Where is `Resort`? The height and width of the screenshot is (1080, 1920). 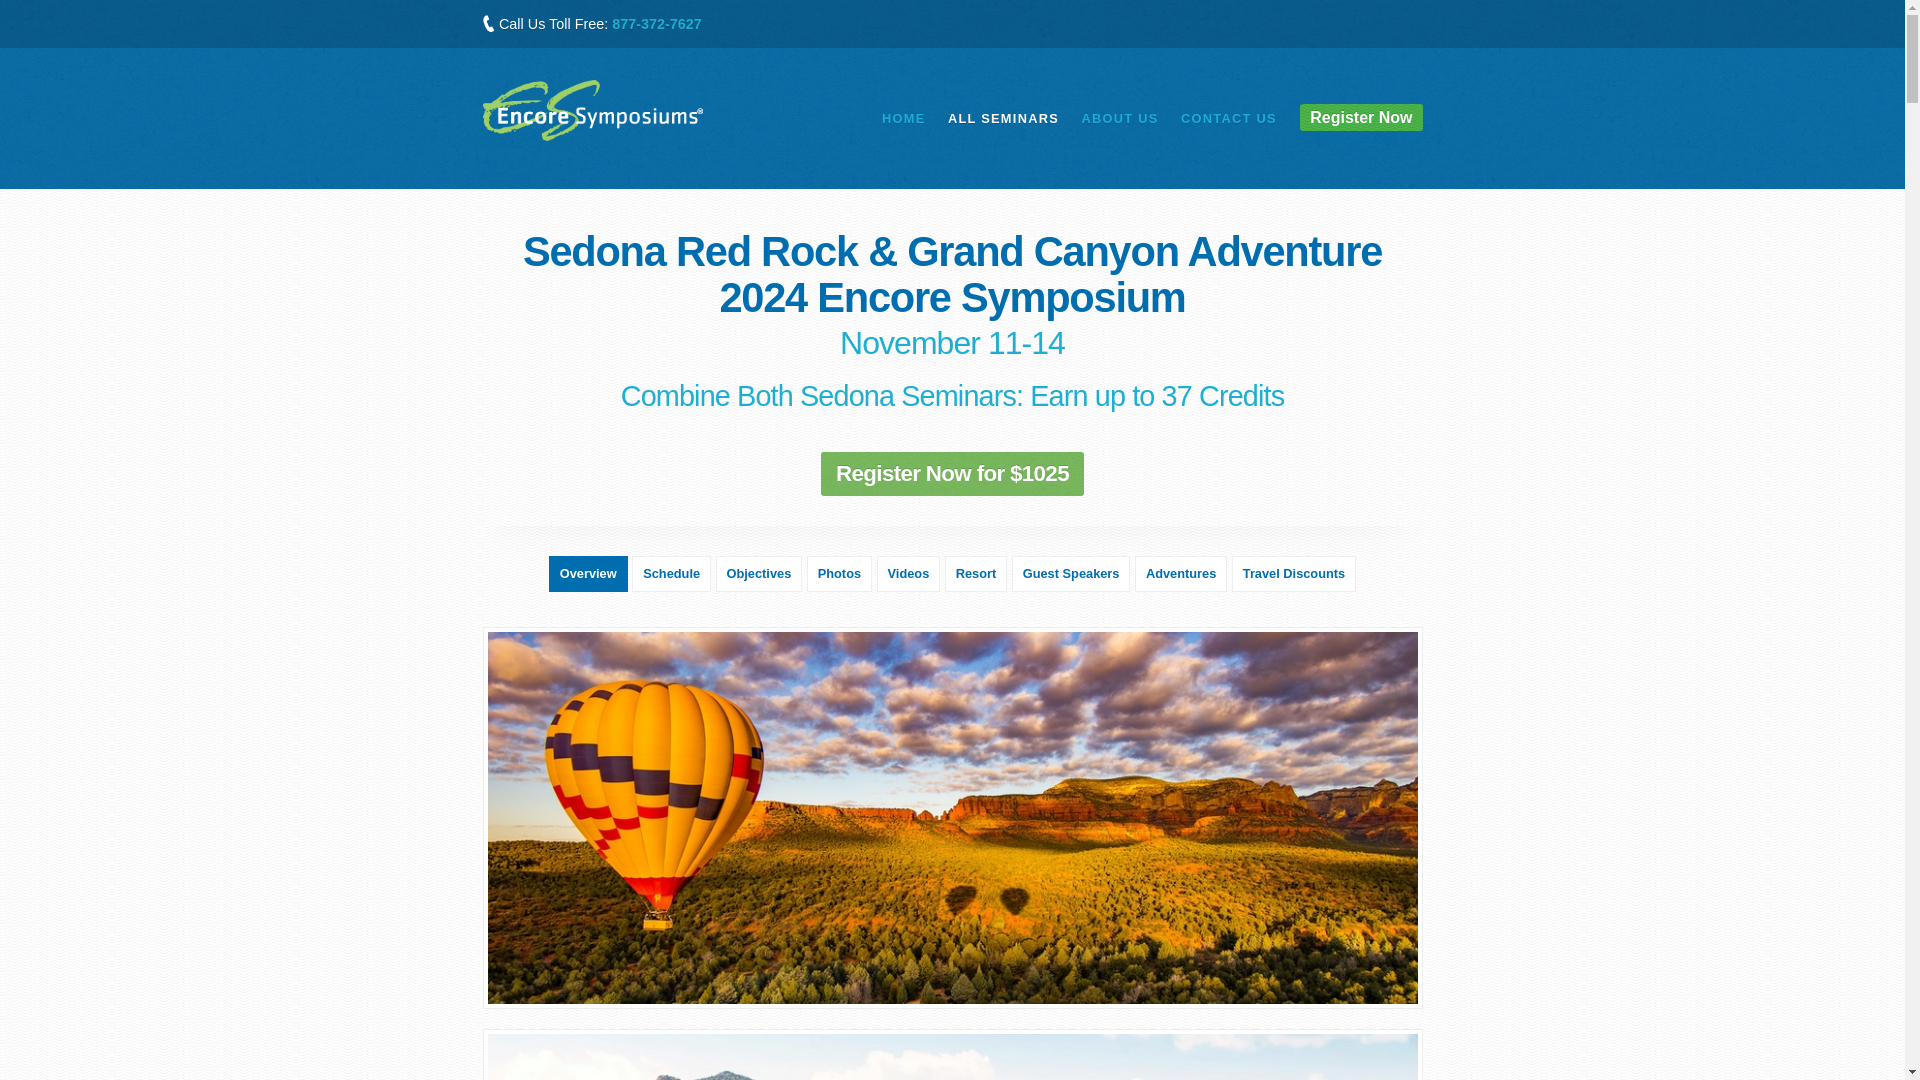 Resort is located at coordinates (976, 574).